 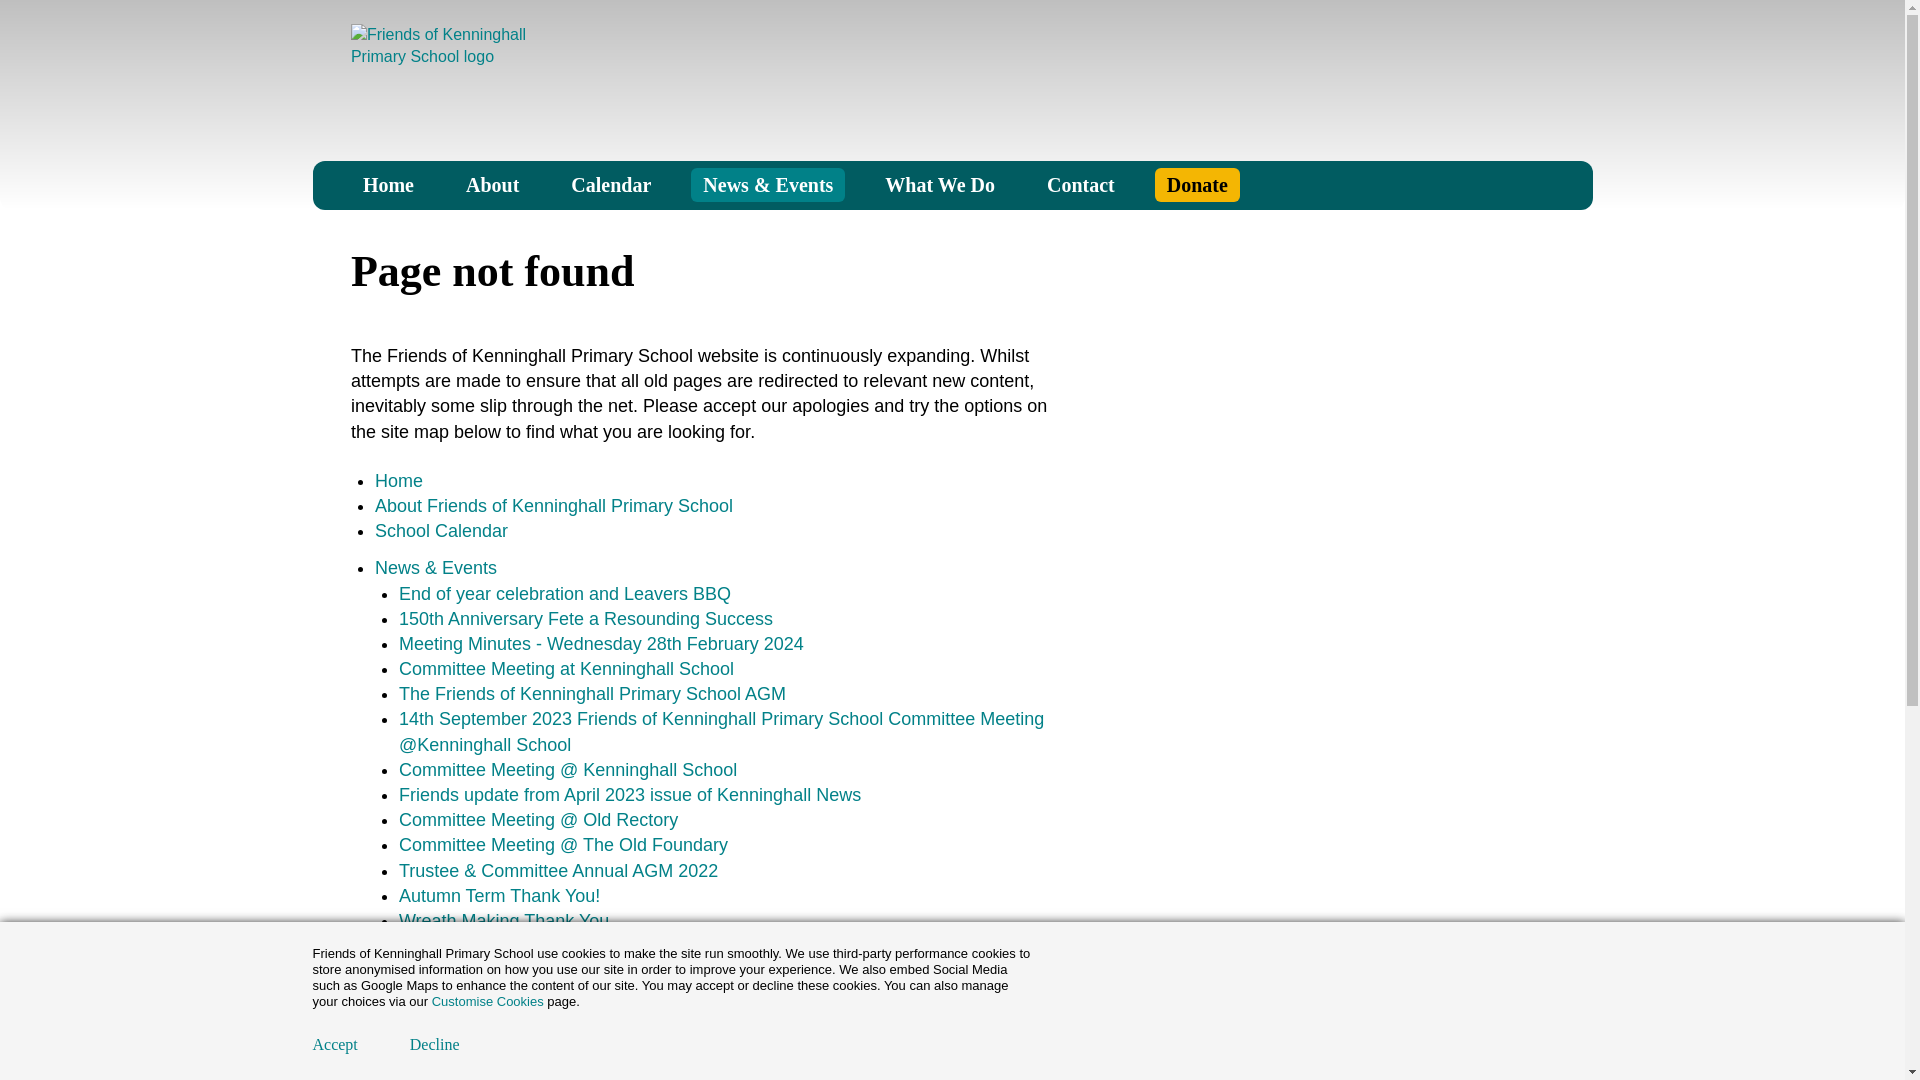 I want to click on Wreath Making Thank You, so click(x=504, y=920).